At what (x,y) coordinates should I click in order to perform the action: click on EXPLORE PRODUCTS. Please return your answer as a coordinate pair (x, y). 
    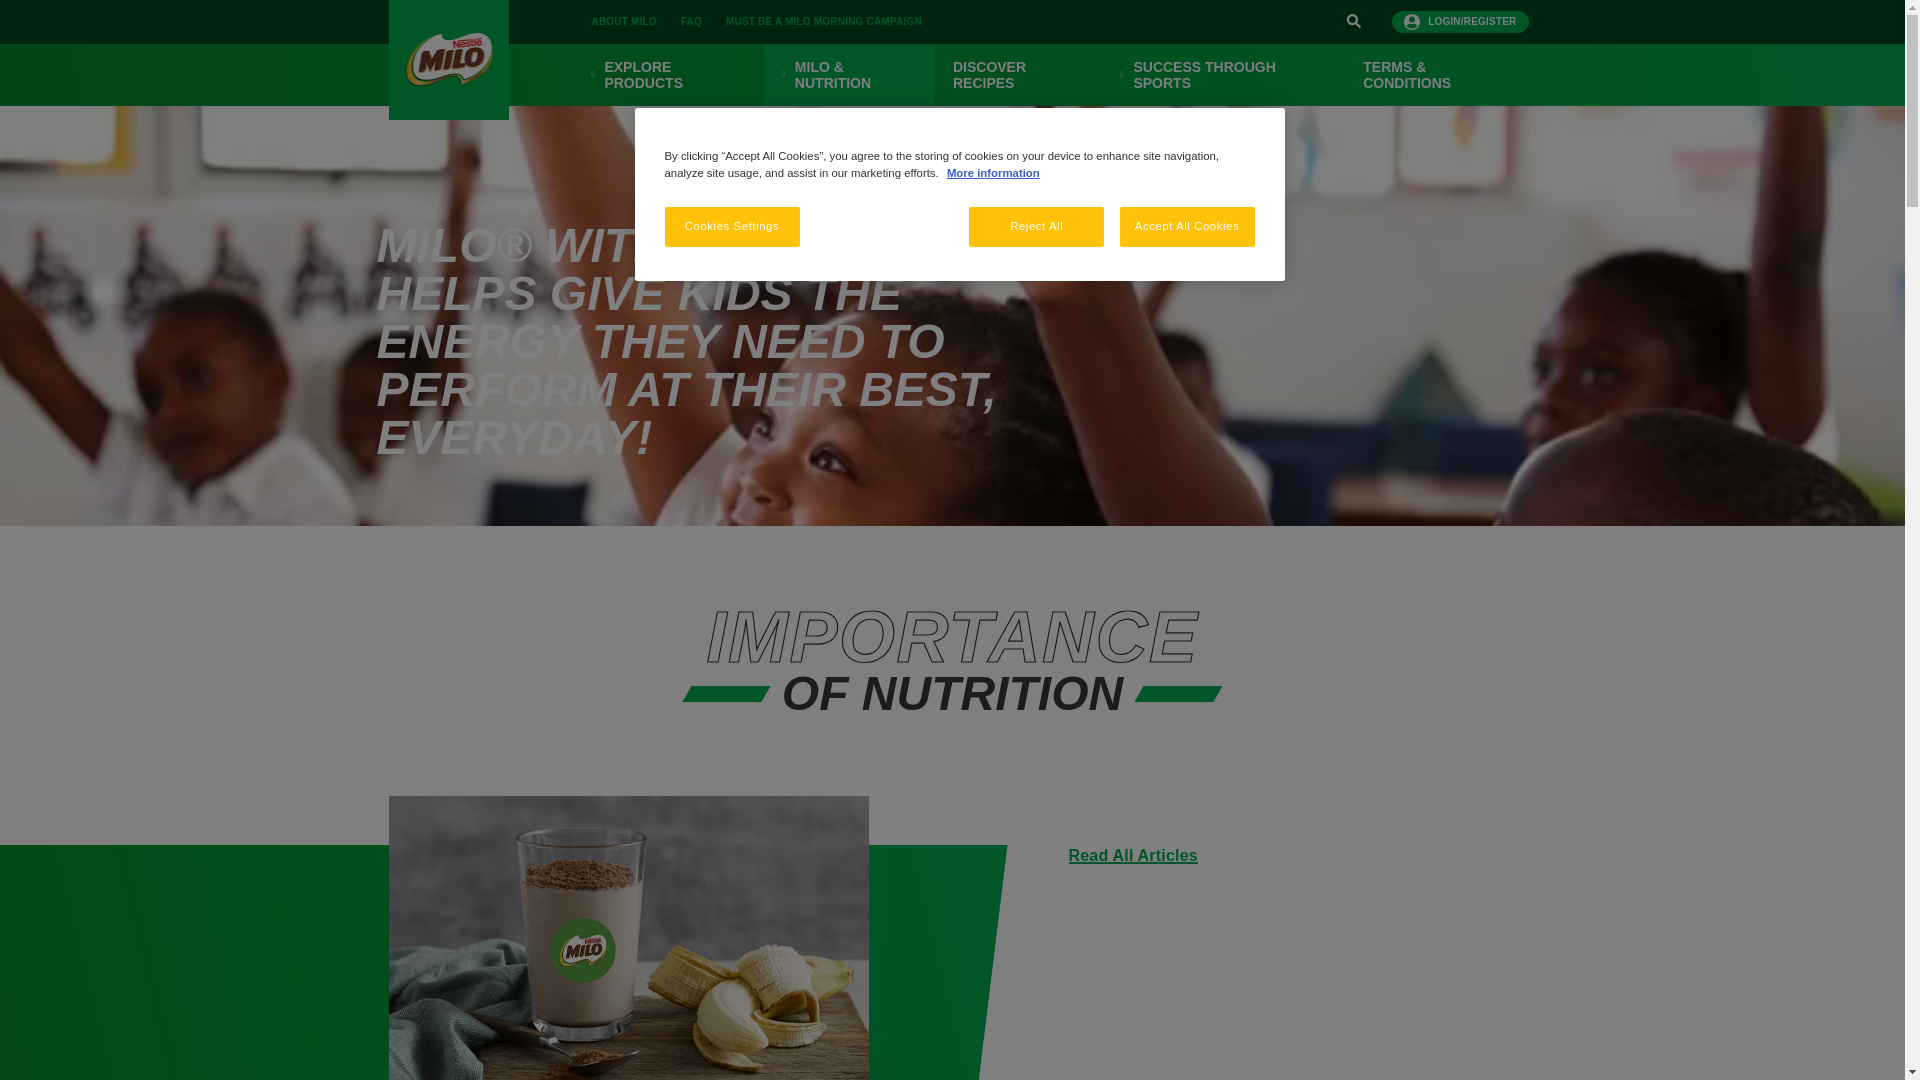
    Looking at the image, I should click on (669, 74).